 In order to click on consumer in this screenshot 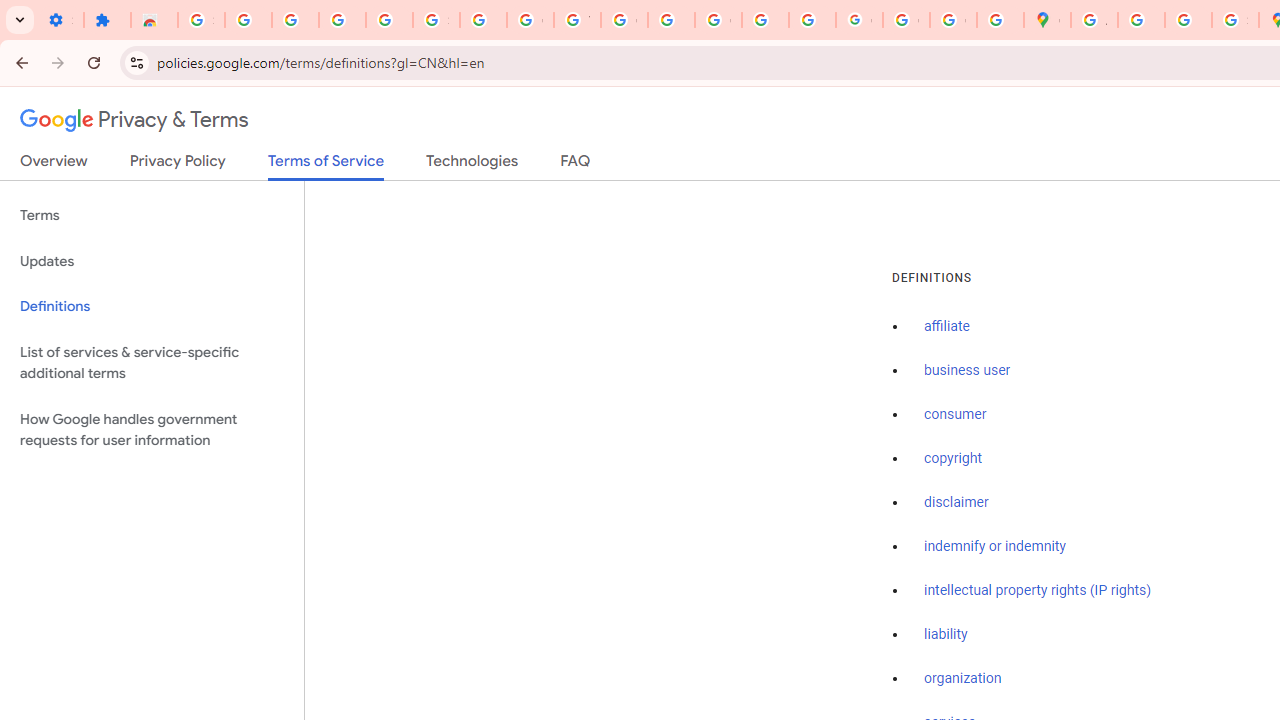, I will do `click(955, 415)`.